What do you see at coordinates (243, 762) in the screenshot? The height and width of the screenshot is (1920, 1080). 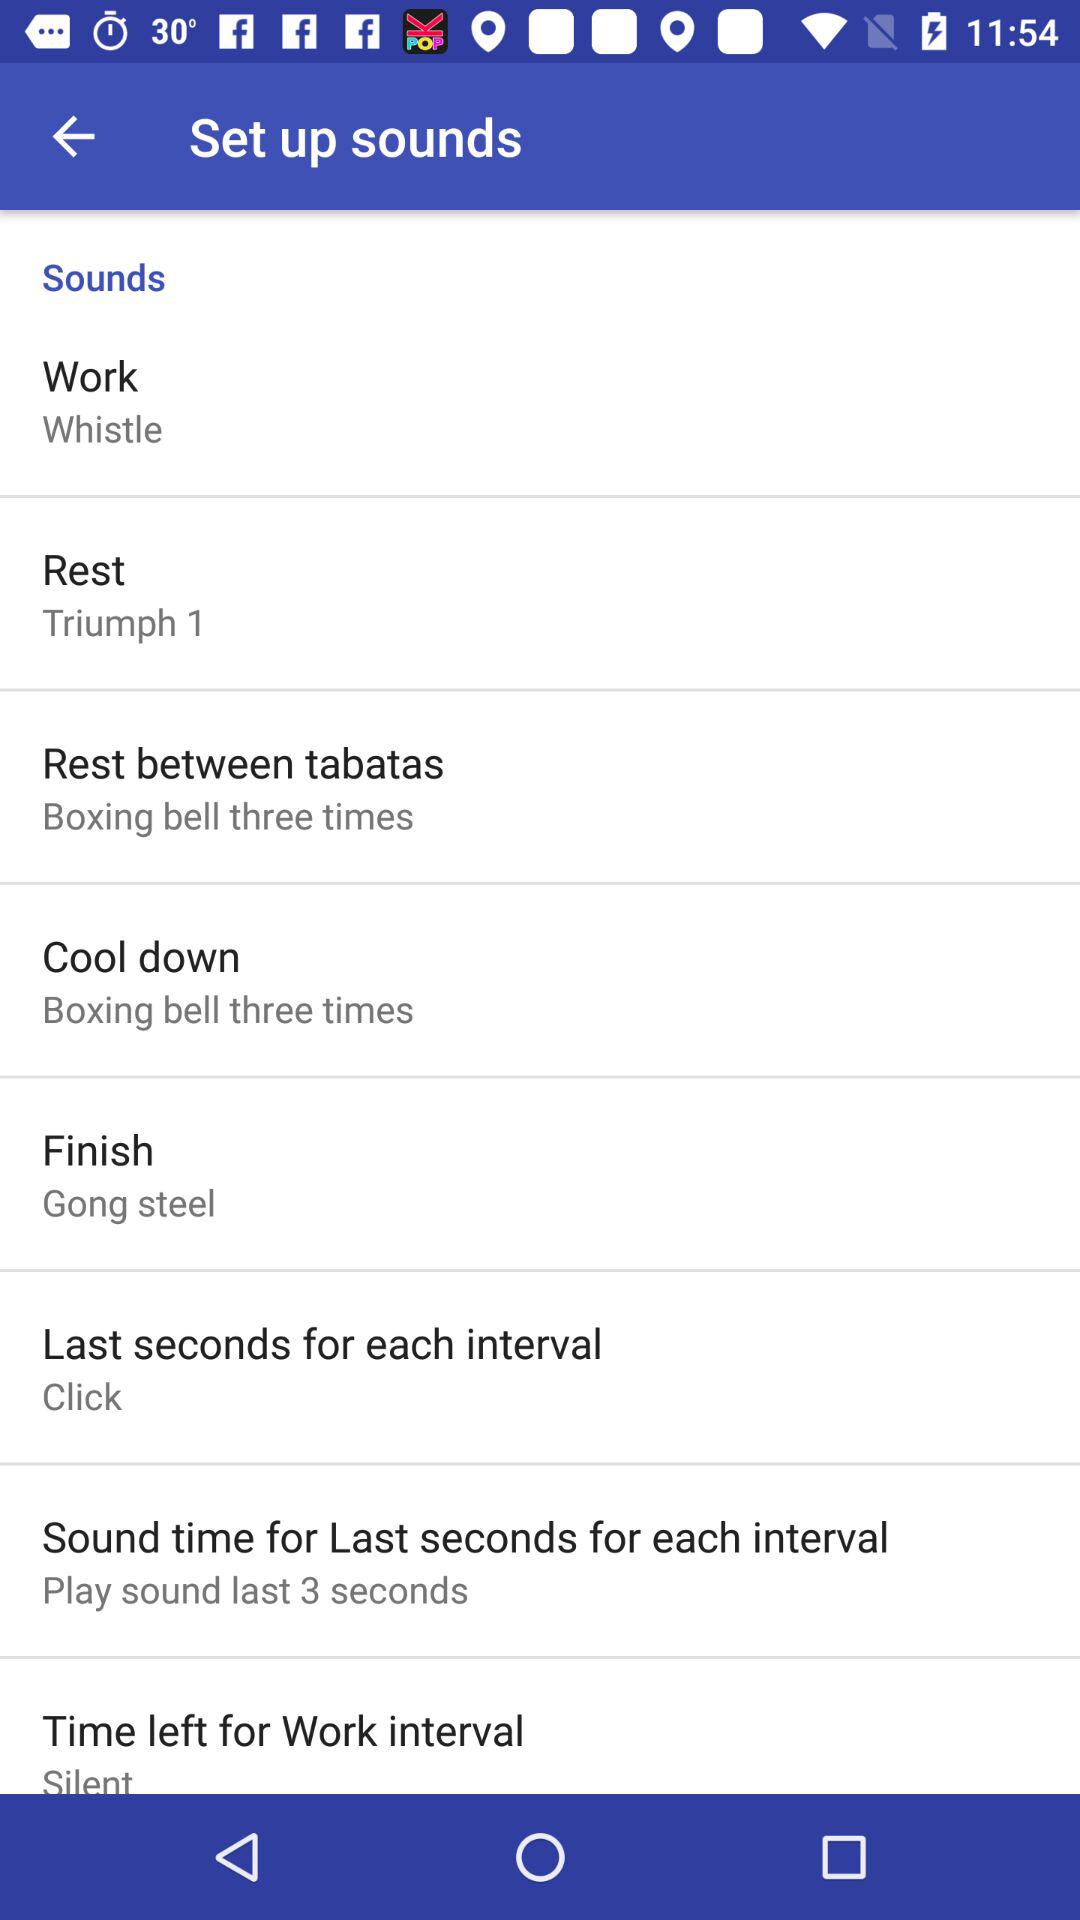 I see `click the rest between tabatas item` at bounding box center [243, 762].